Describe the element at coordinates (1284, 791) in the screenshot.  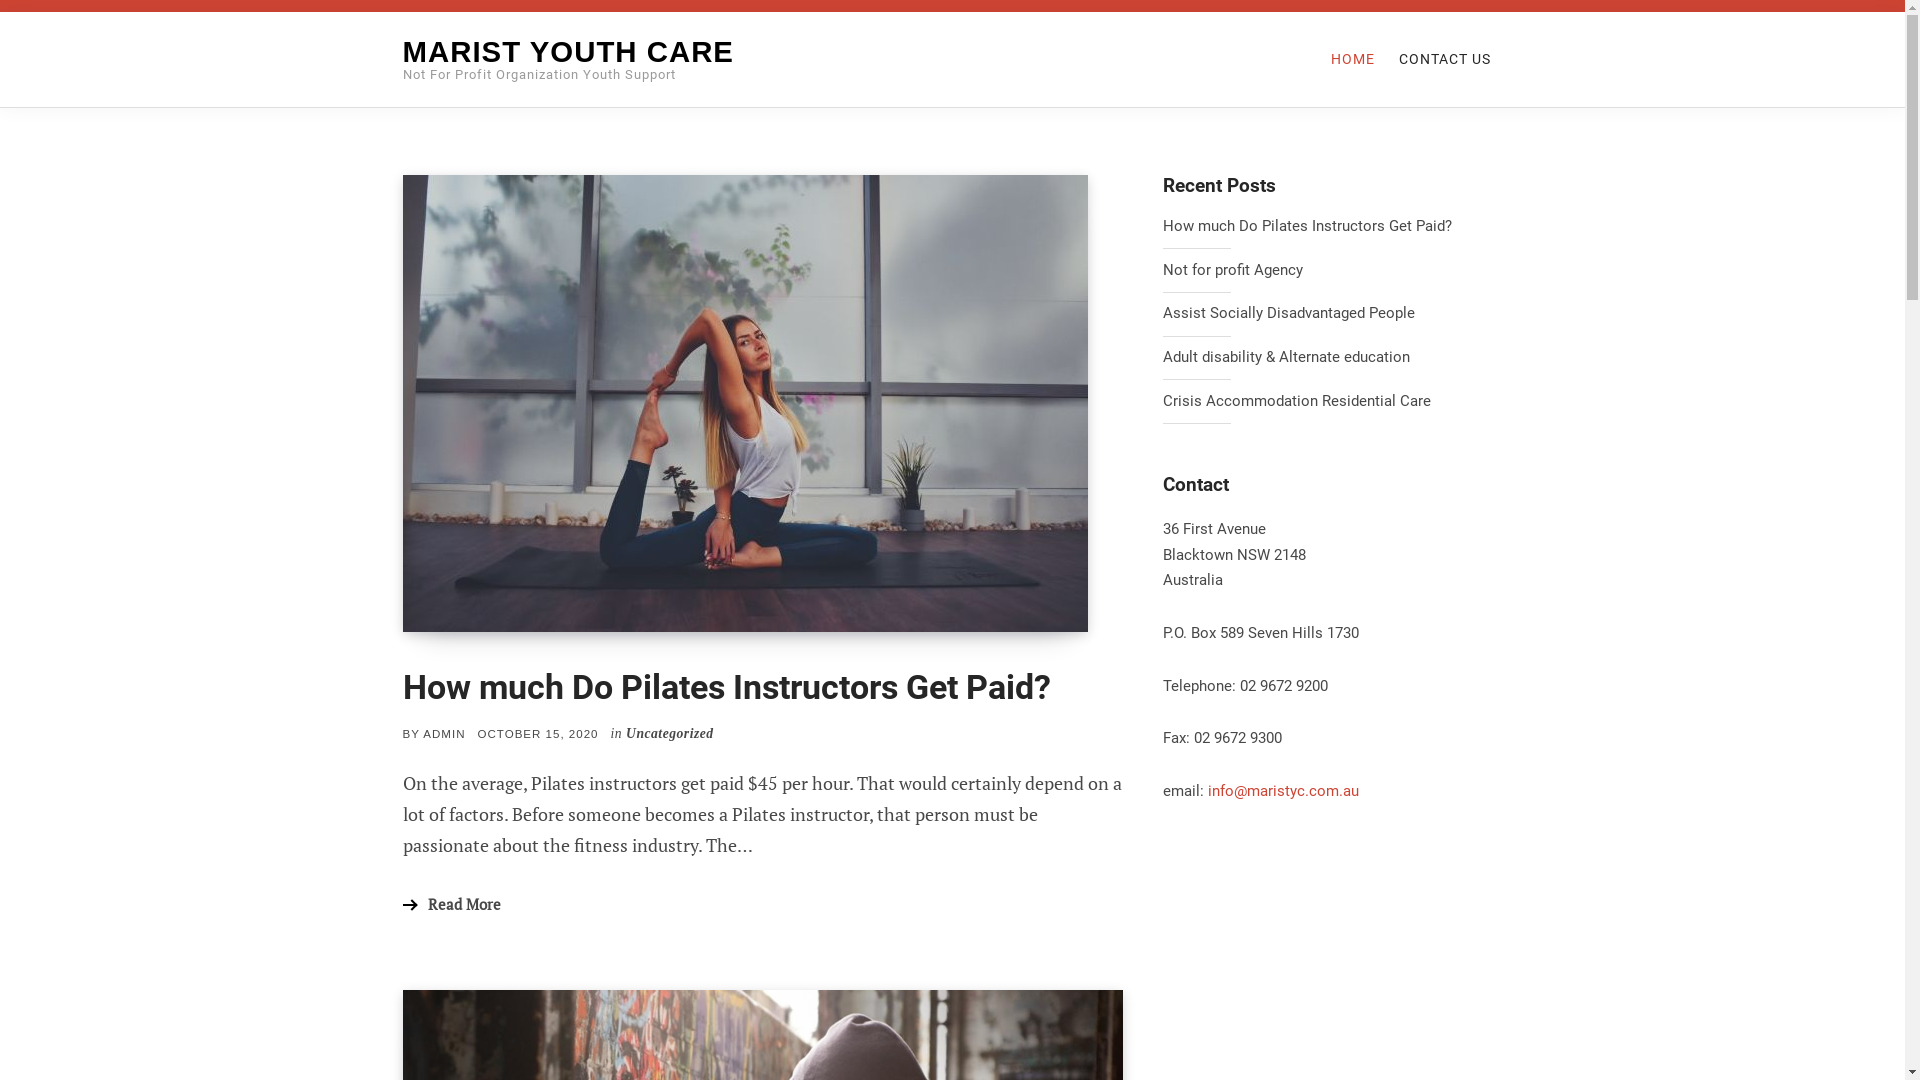
I see `info@maristyc.com.au` at that location.